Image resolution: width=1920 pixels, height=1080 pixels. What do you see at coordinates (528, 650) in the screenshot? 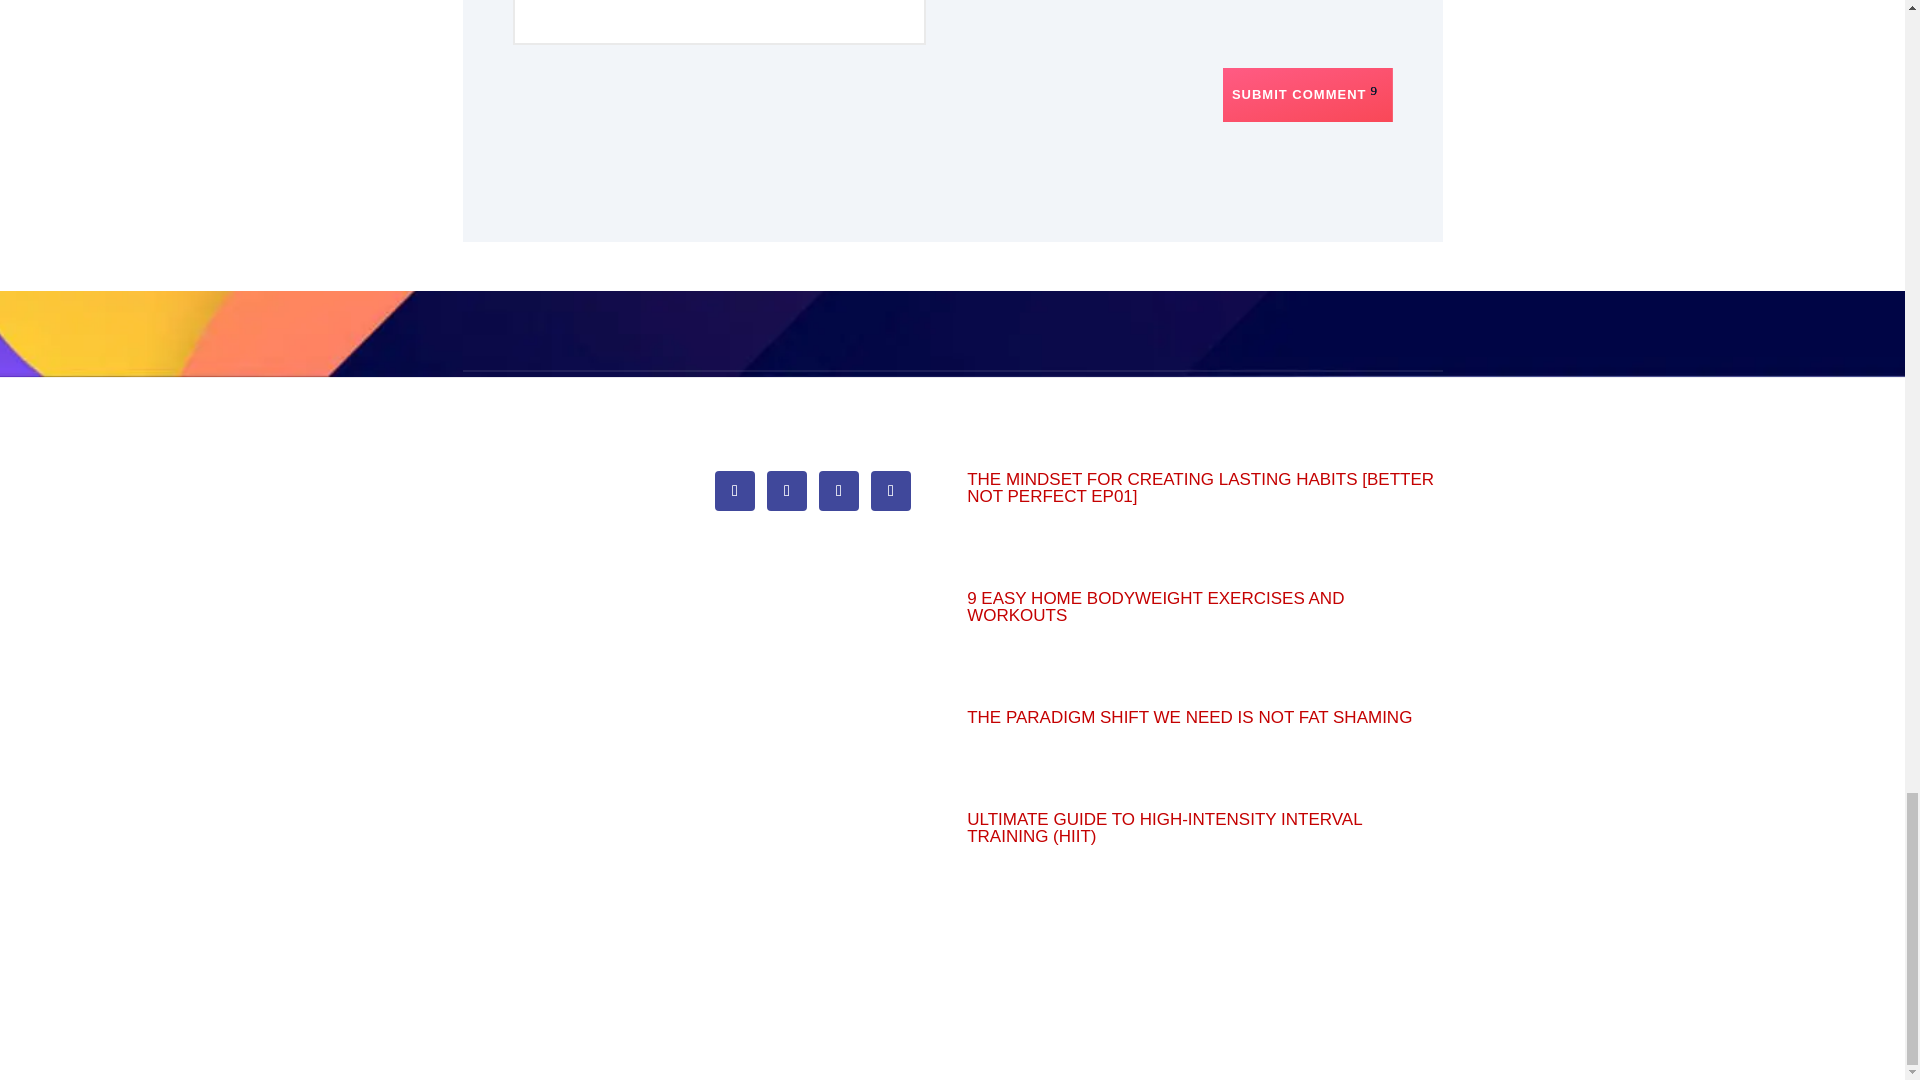
I see `New Territory Media` at bounding box center [528, 650].